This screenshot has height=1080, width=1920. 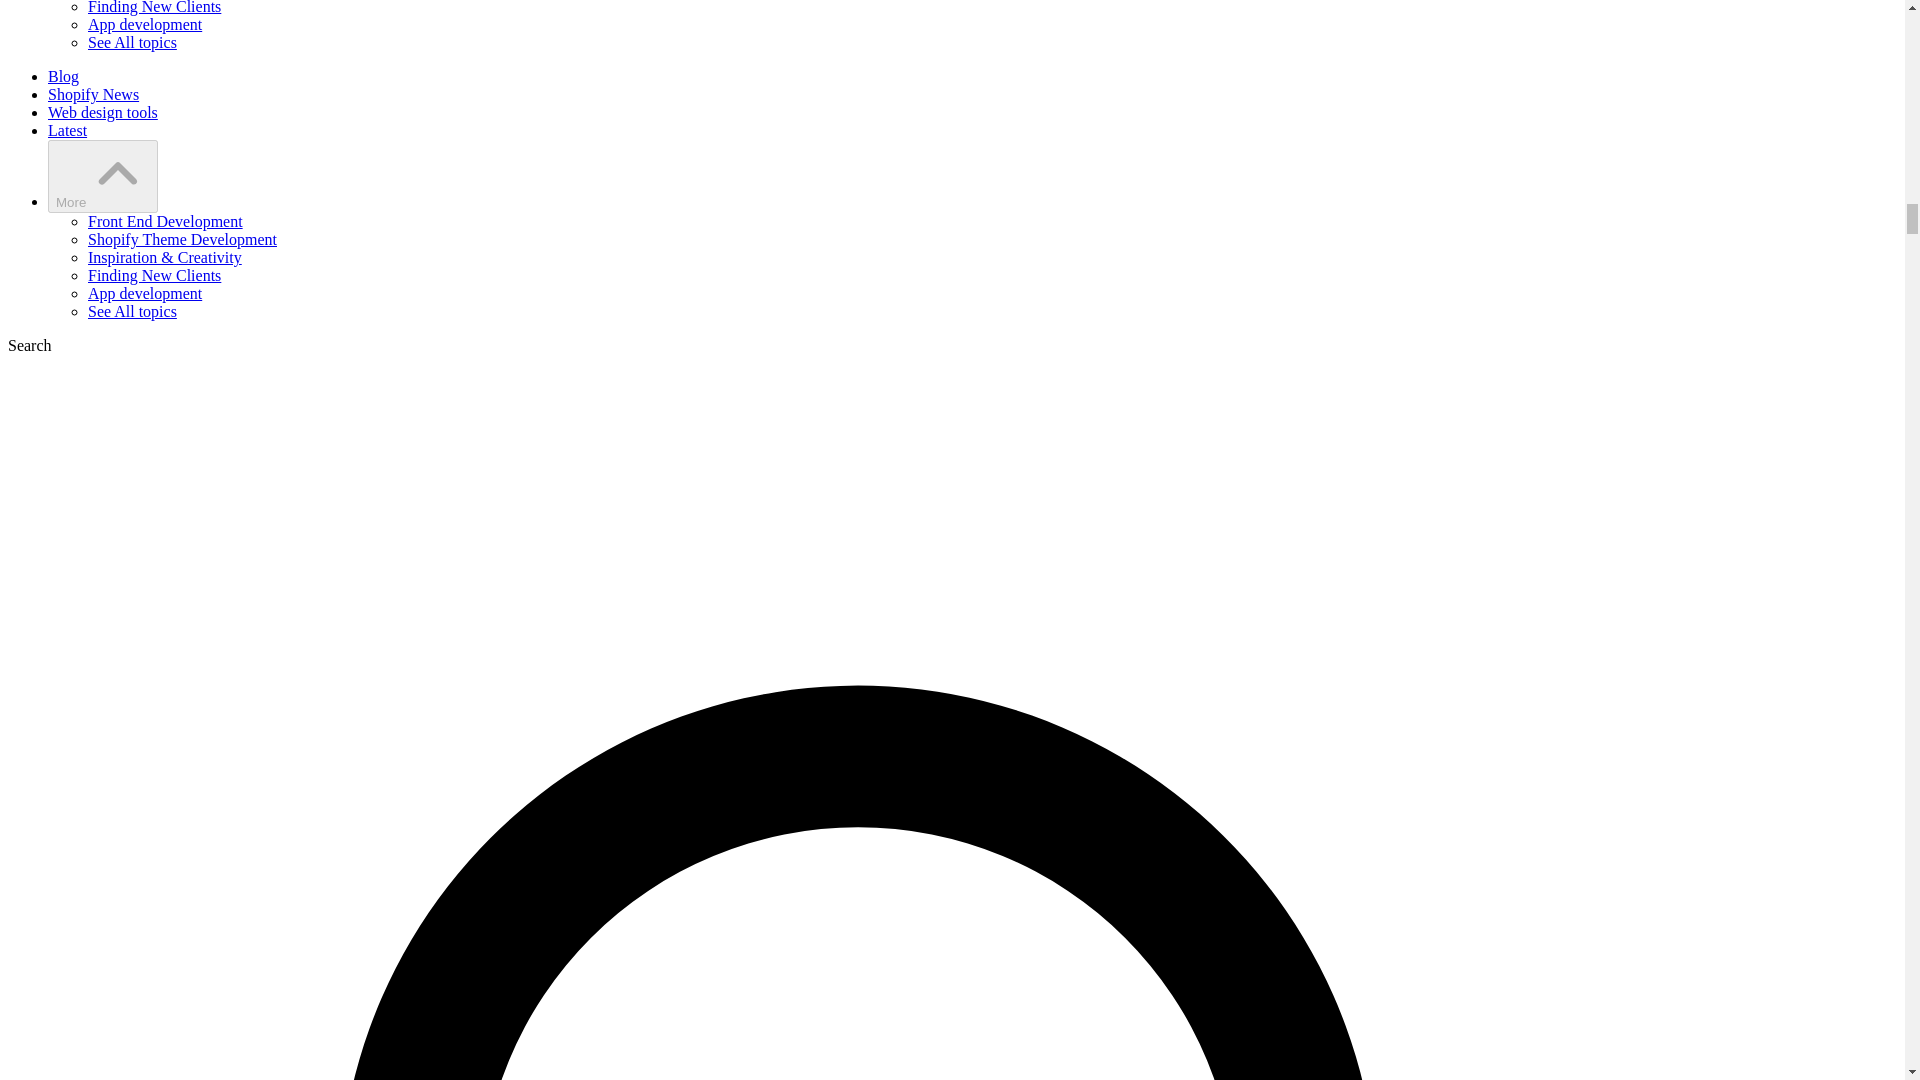 I want to click on Web design tools, so click(x=102, y=112).